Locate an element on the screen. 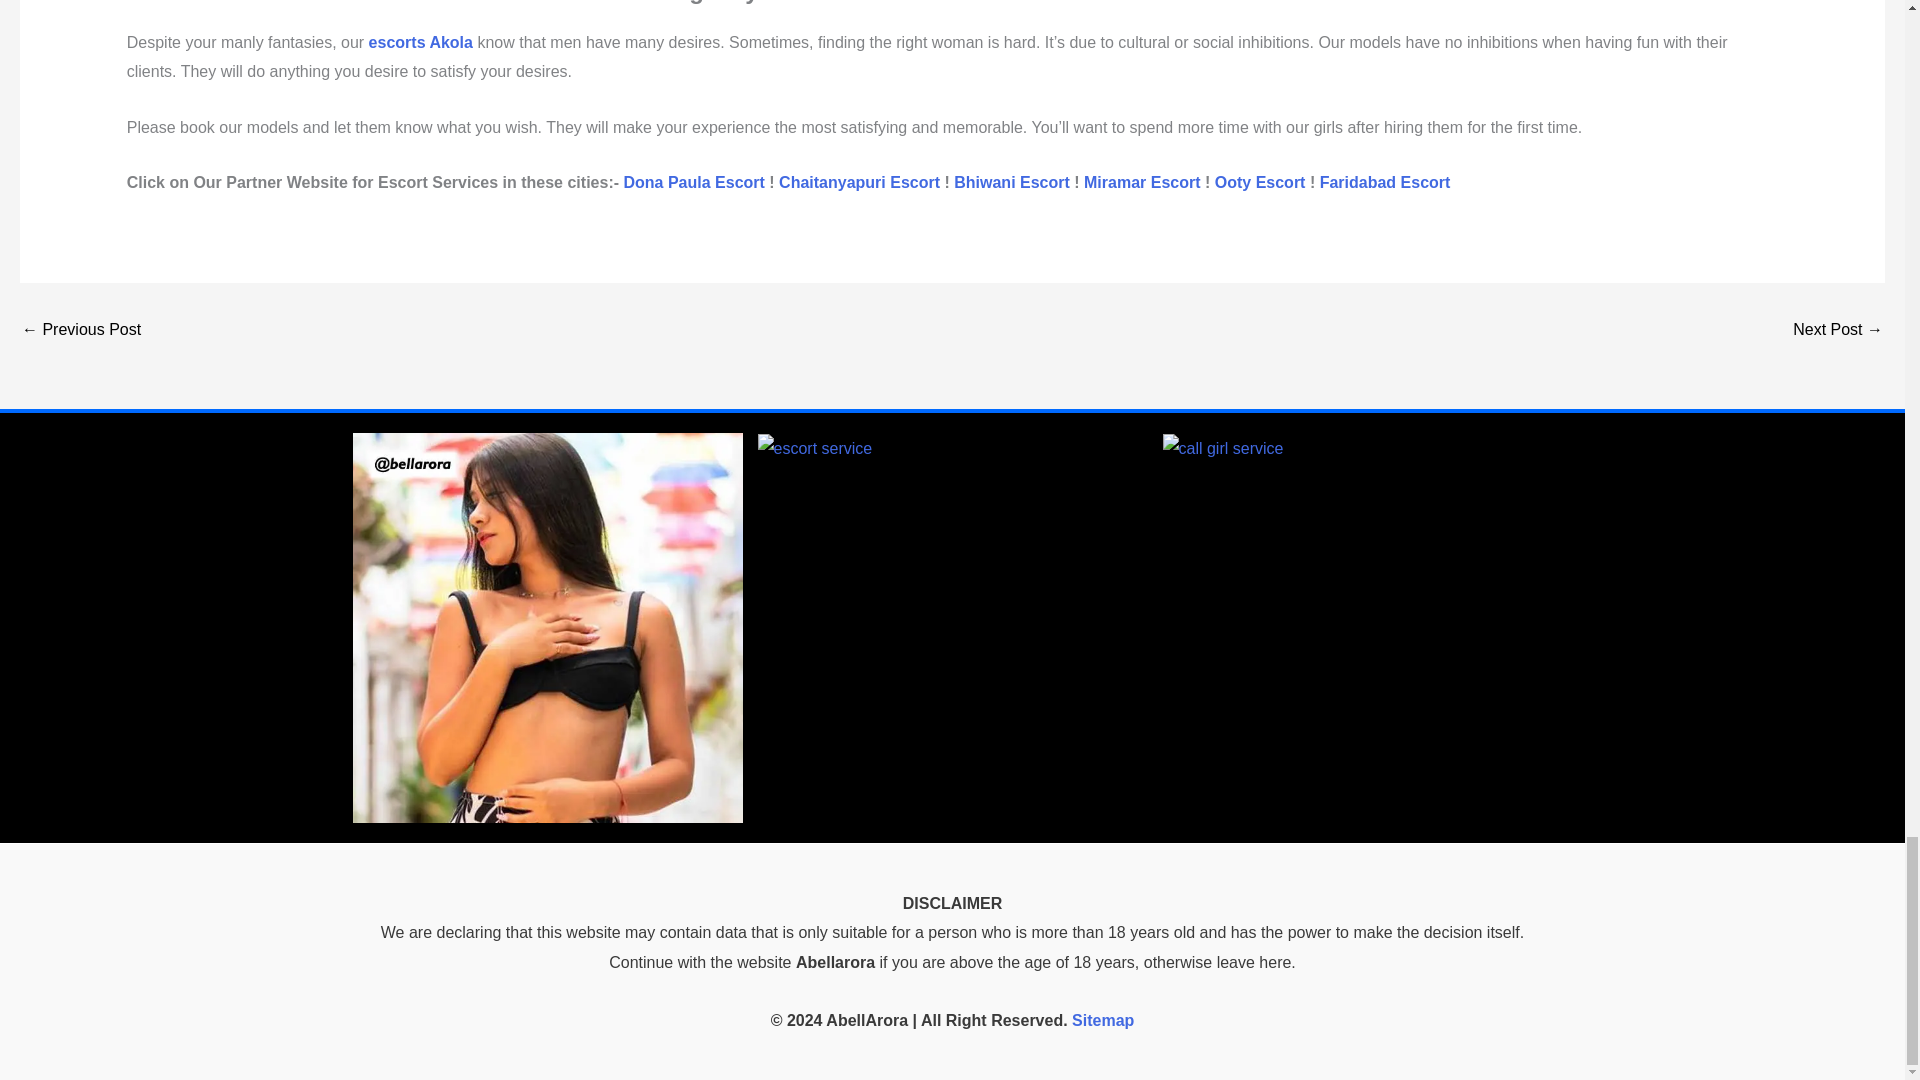 This screenshot has width=1920, height=1080. Ooty Escort is located at coordinates (1260, 182).